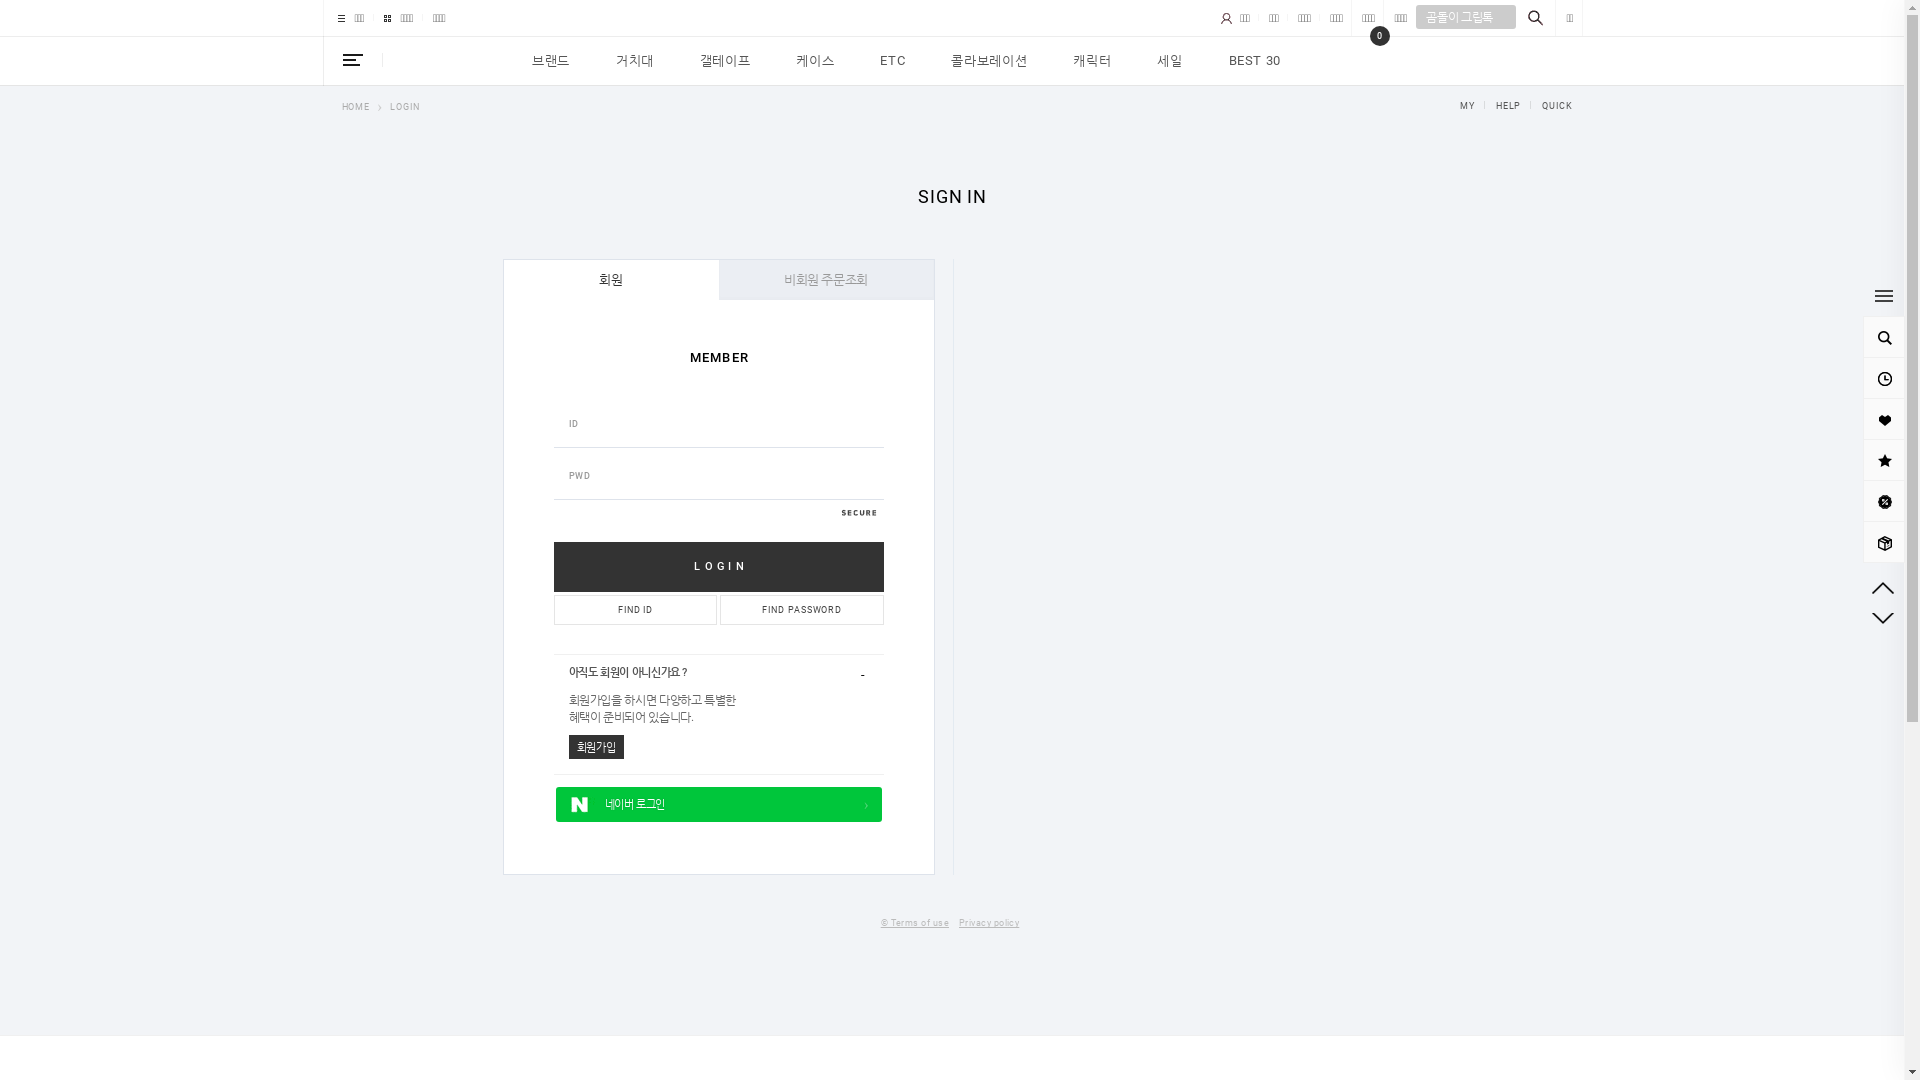 The image size is (1920, 1080). What do you see at coordinates (1256, 61) in the screenshot?
I see `BEST 30` at bounding box center [1256, 61].